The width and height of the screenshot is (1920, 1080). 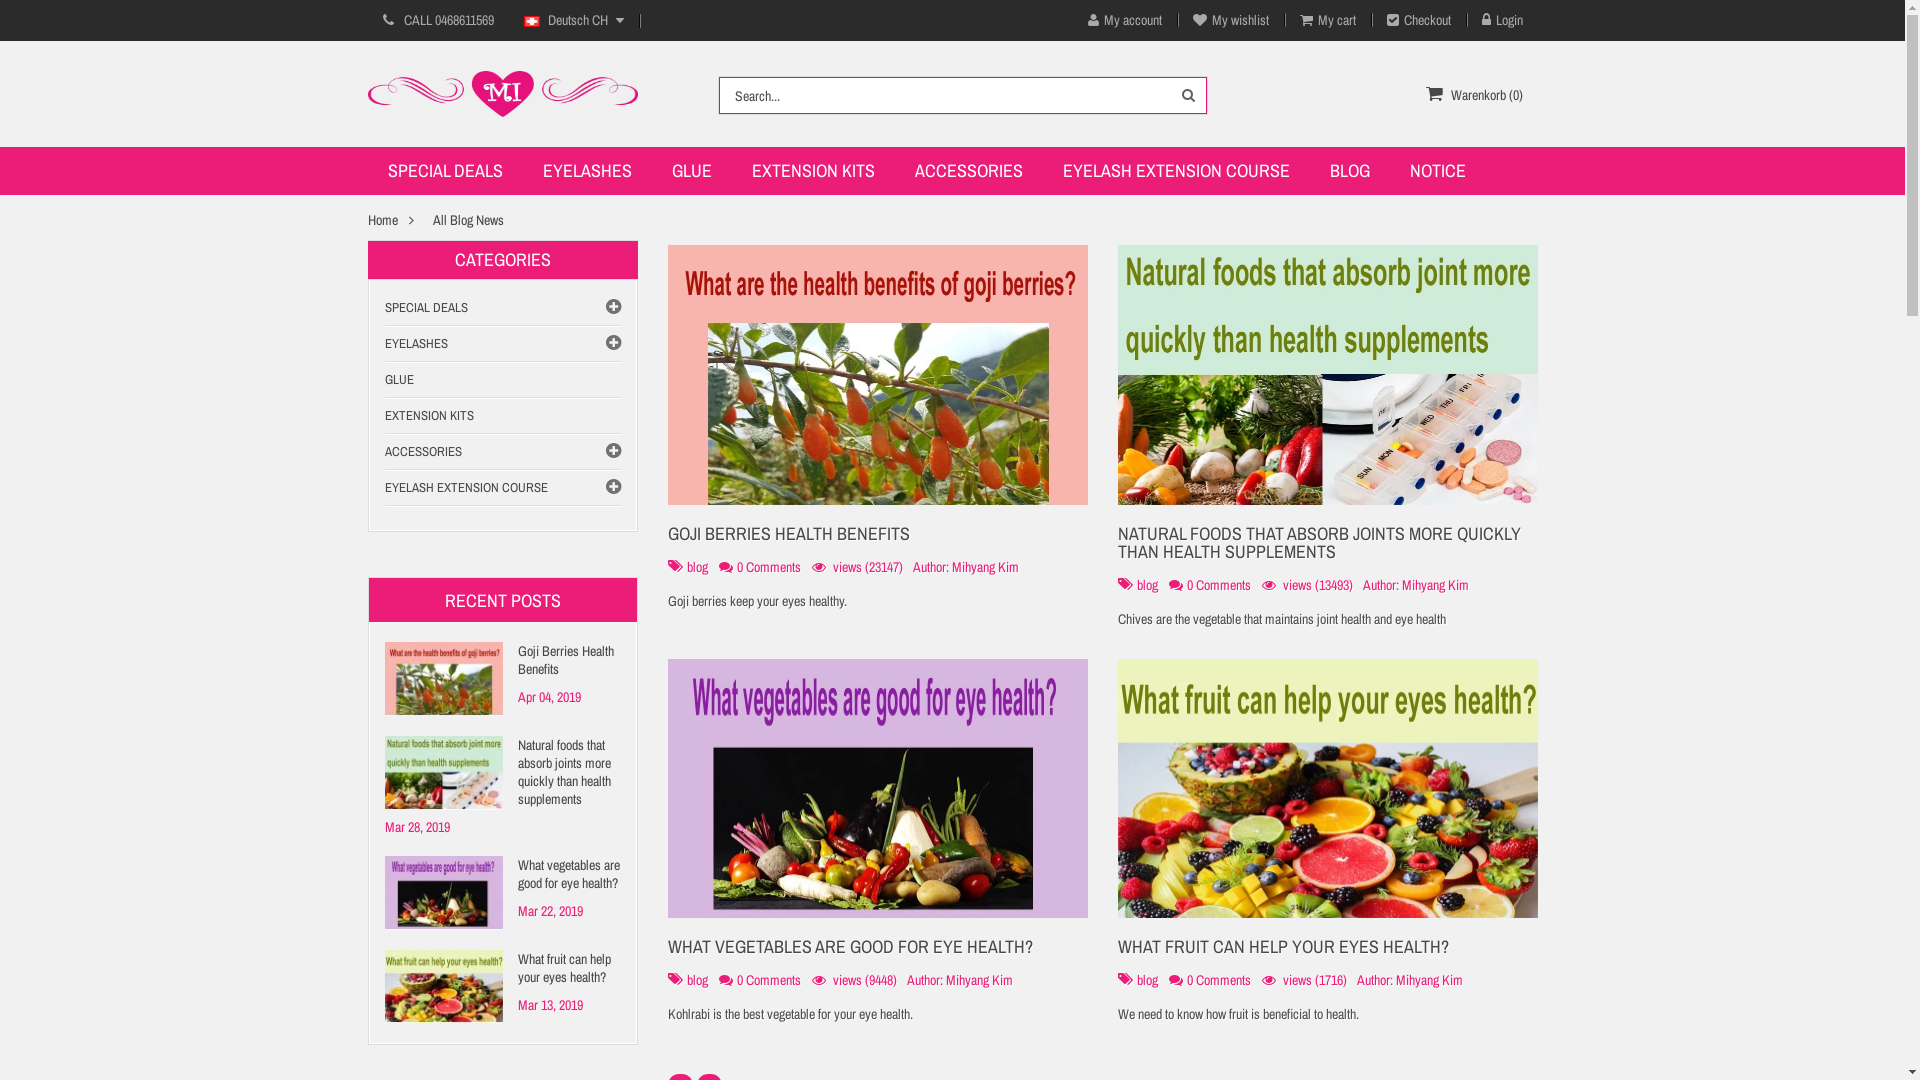 I want to click on SPECIAL DEALS, so click(x=502, y=308).